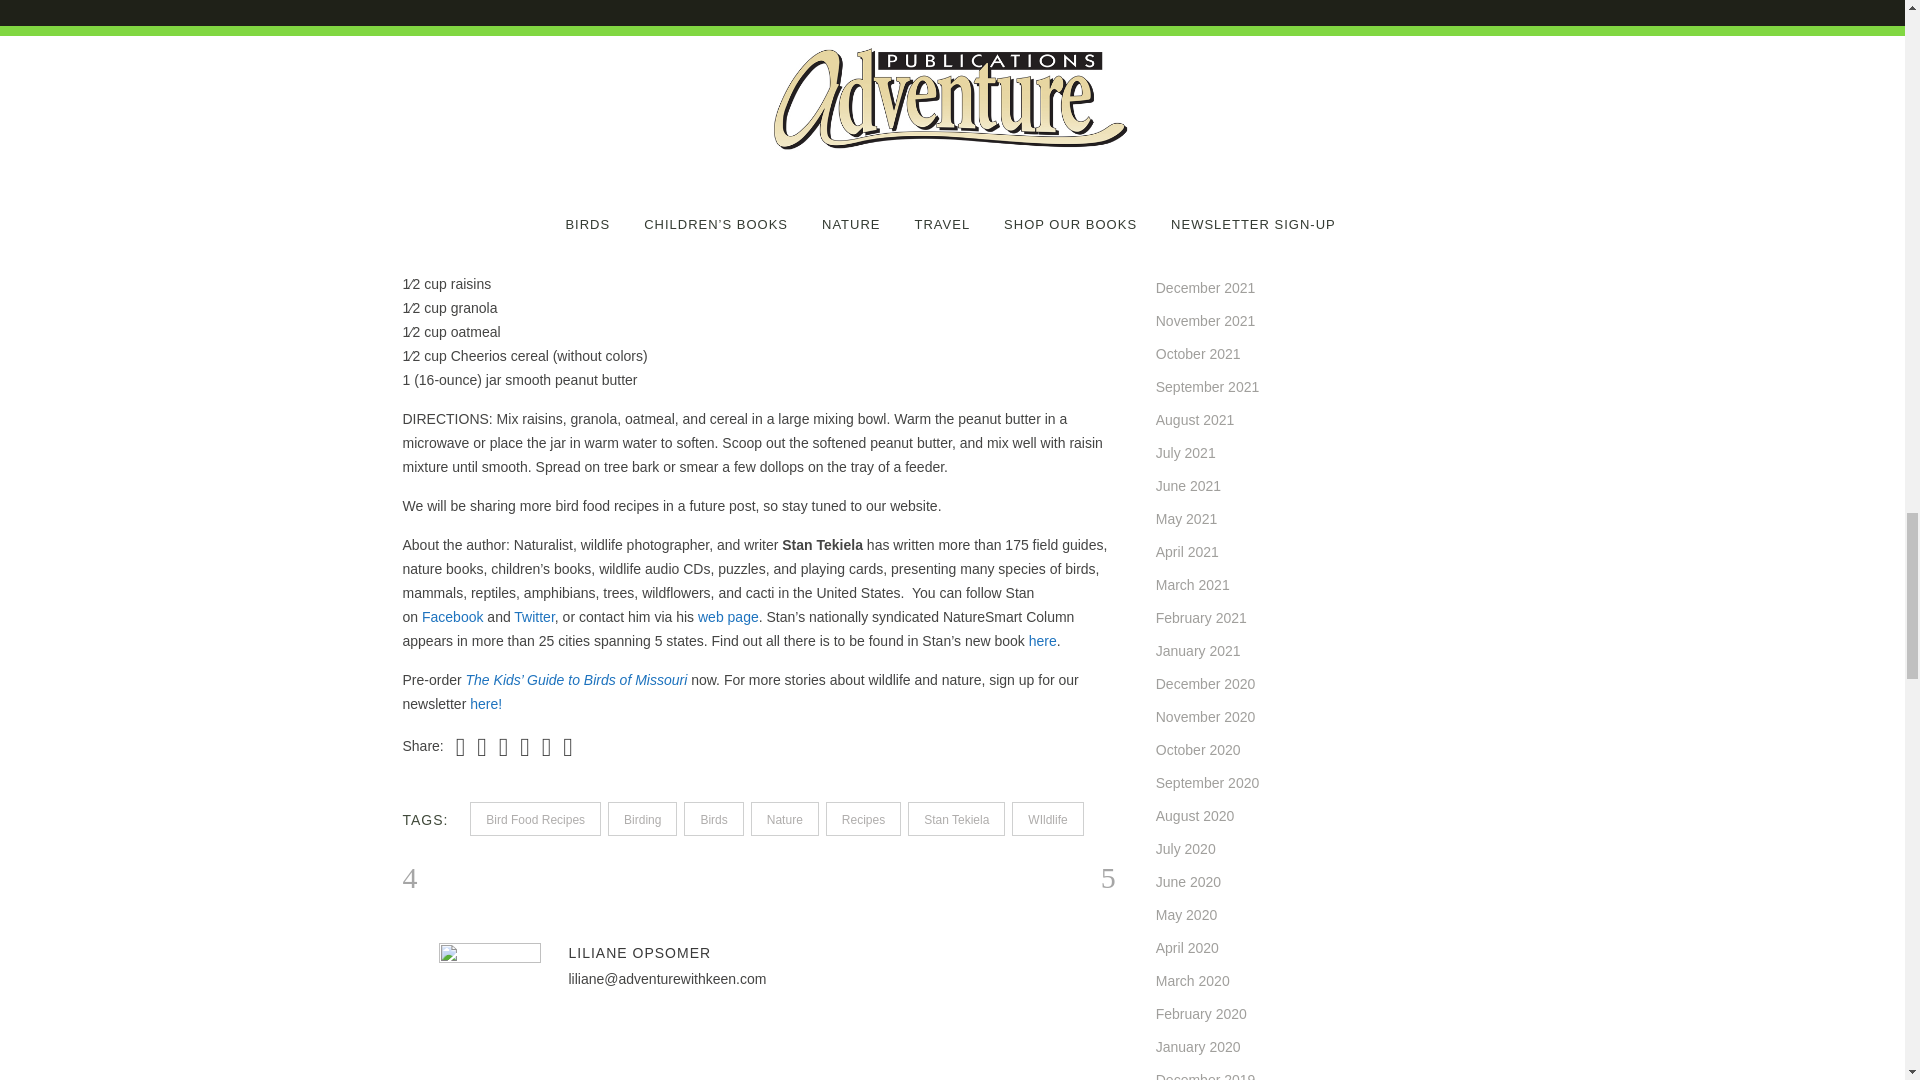 The image size is (1920, 1080). Describe the element at coordinates (486, 703) in the screenshot. I see `here!` at that location.